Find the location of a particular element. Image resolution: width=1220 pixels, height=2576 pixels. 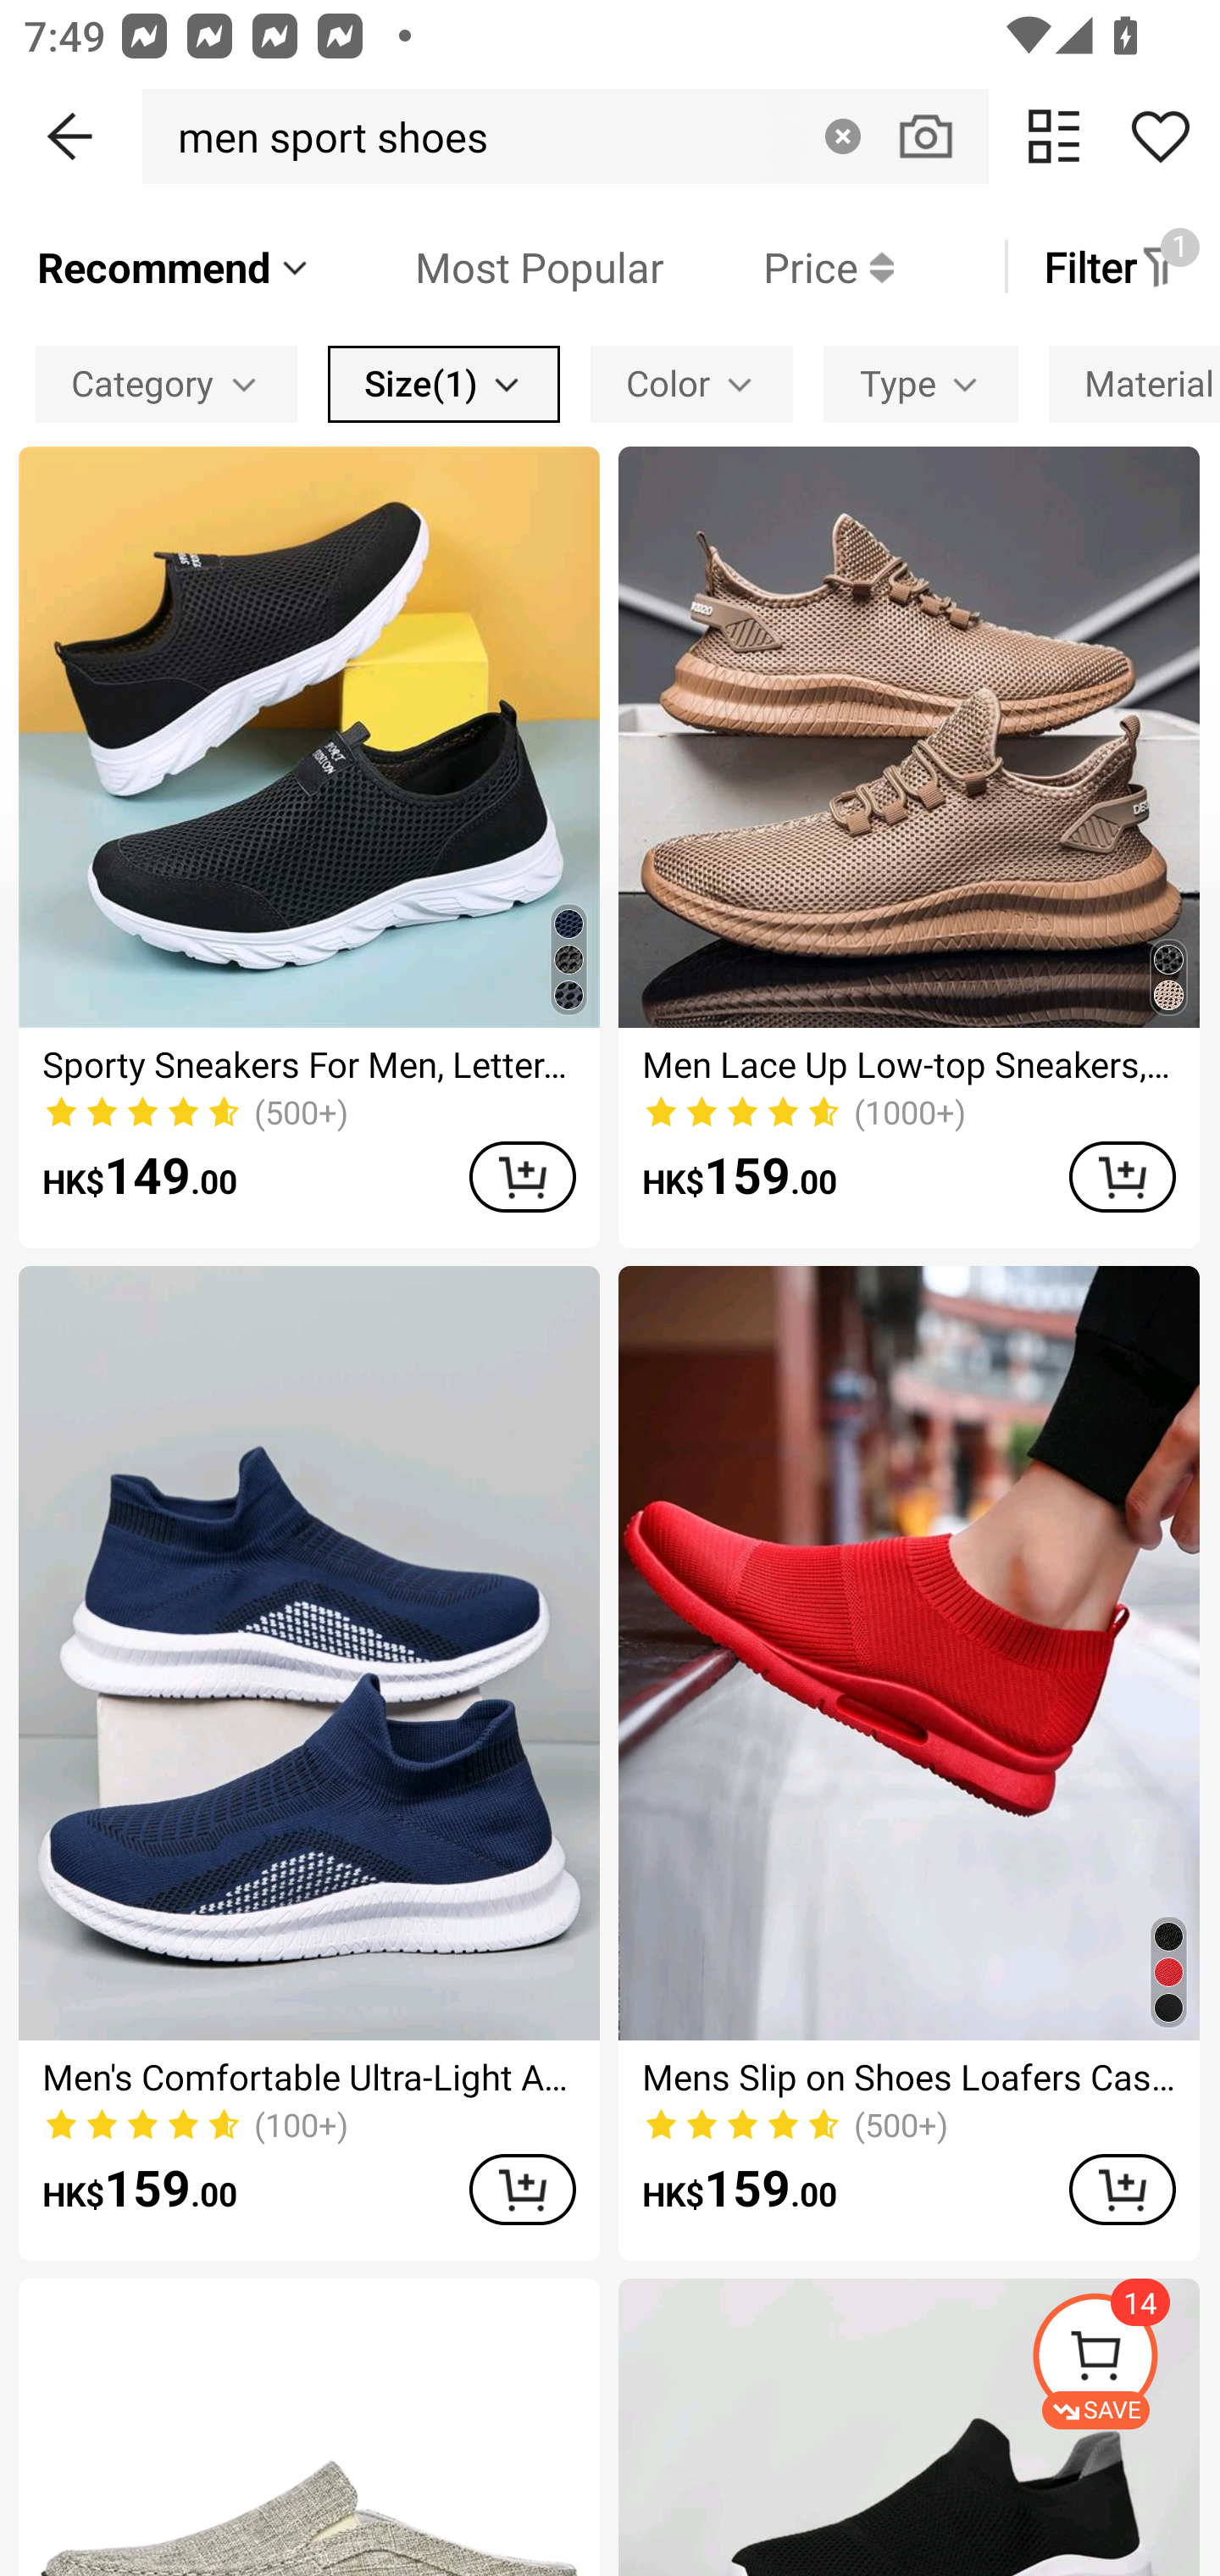

men sport shoes is located at coordinates (324, 136).